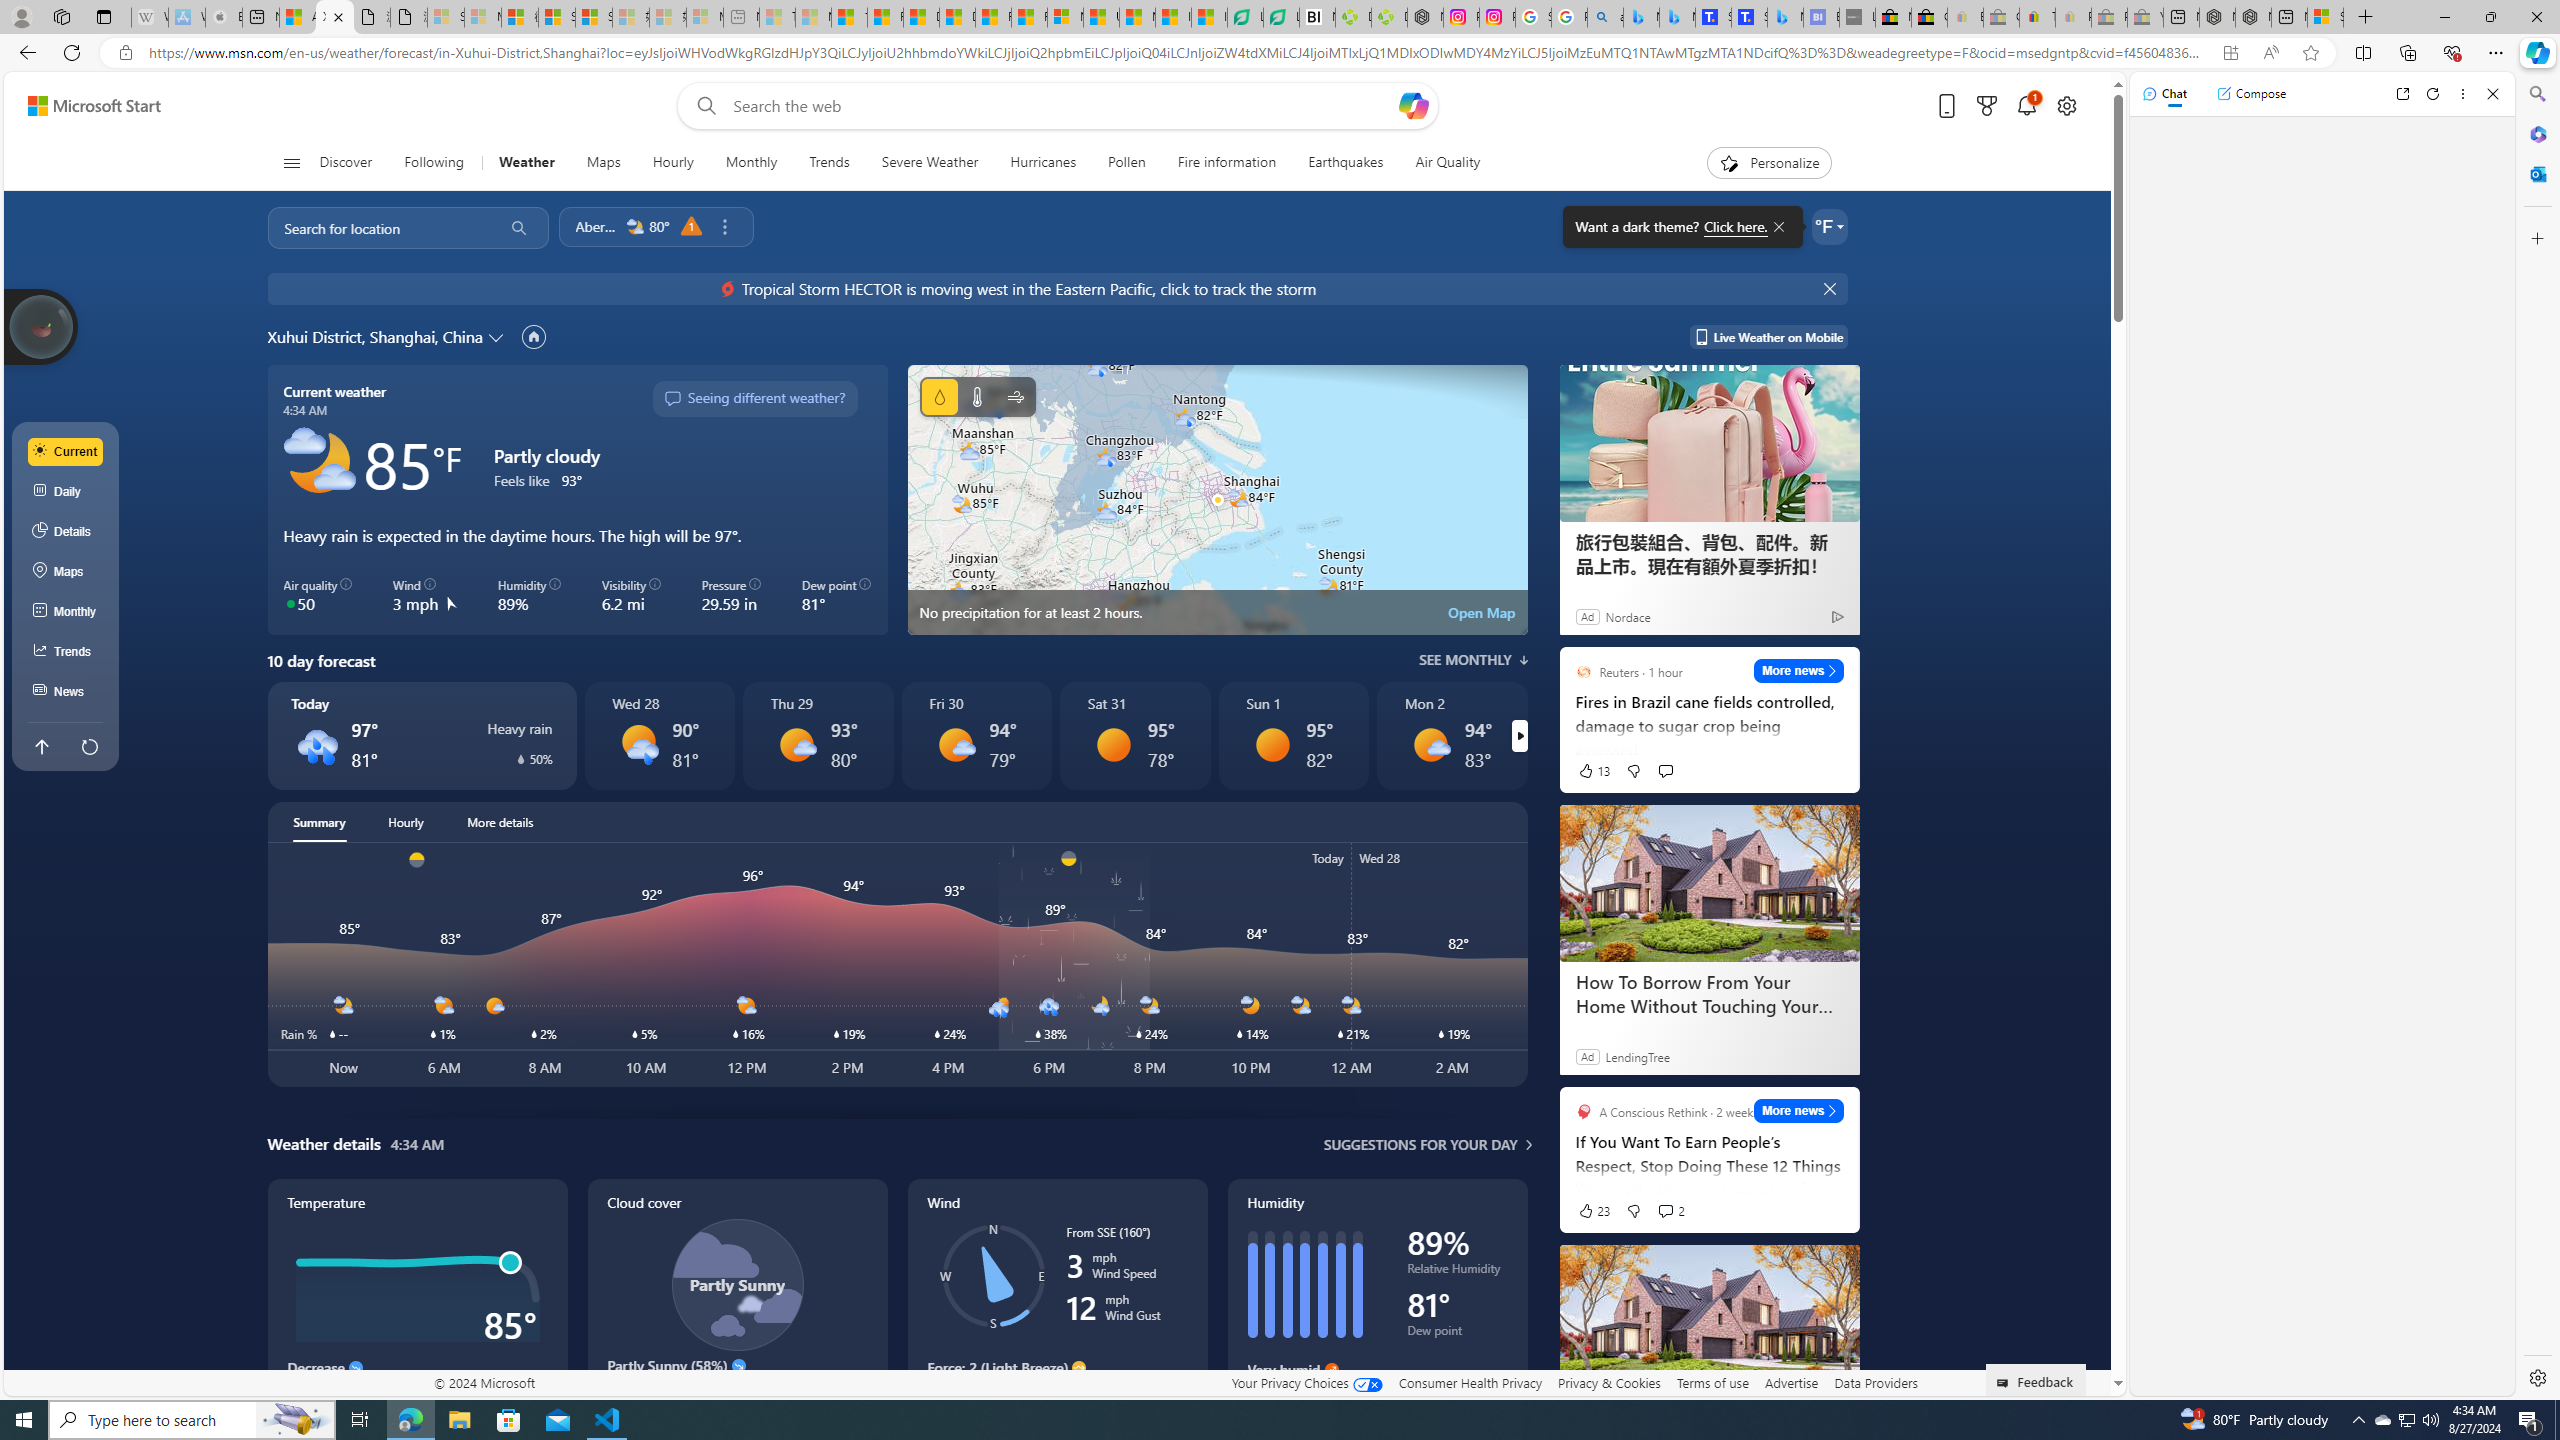 The image size is (2560, 1440). What do you see at coordinates (1610, 1382) in the screenshot?
I see `Privacy & Cookies` at bounding box center [1610, 1382].